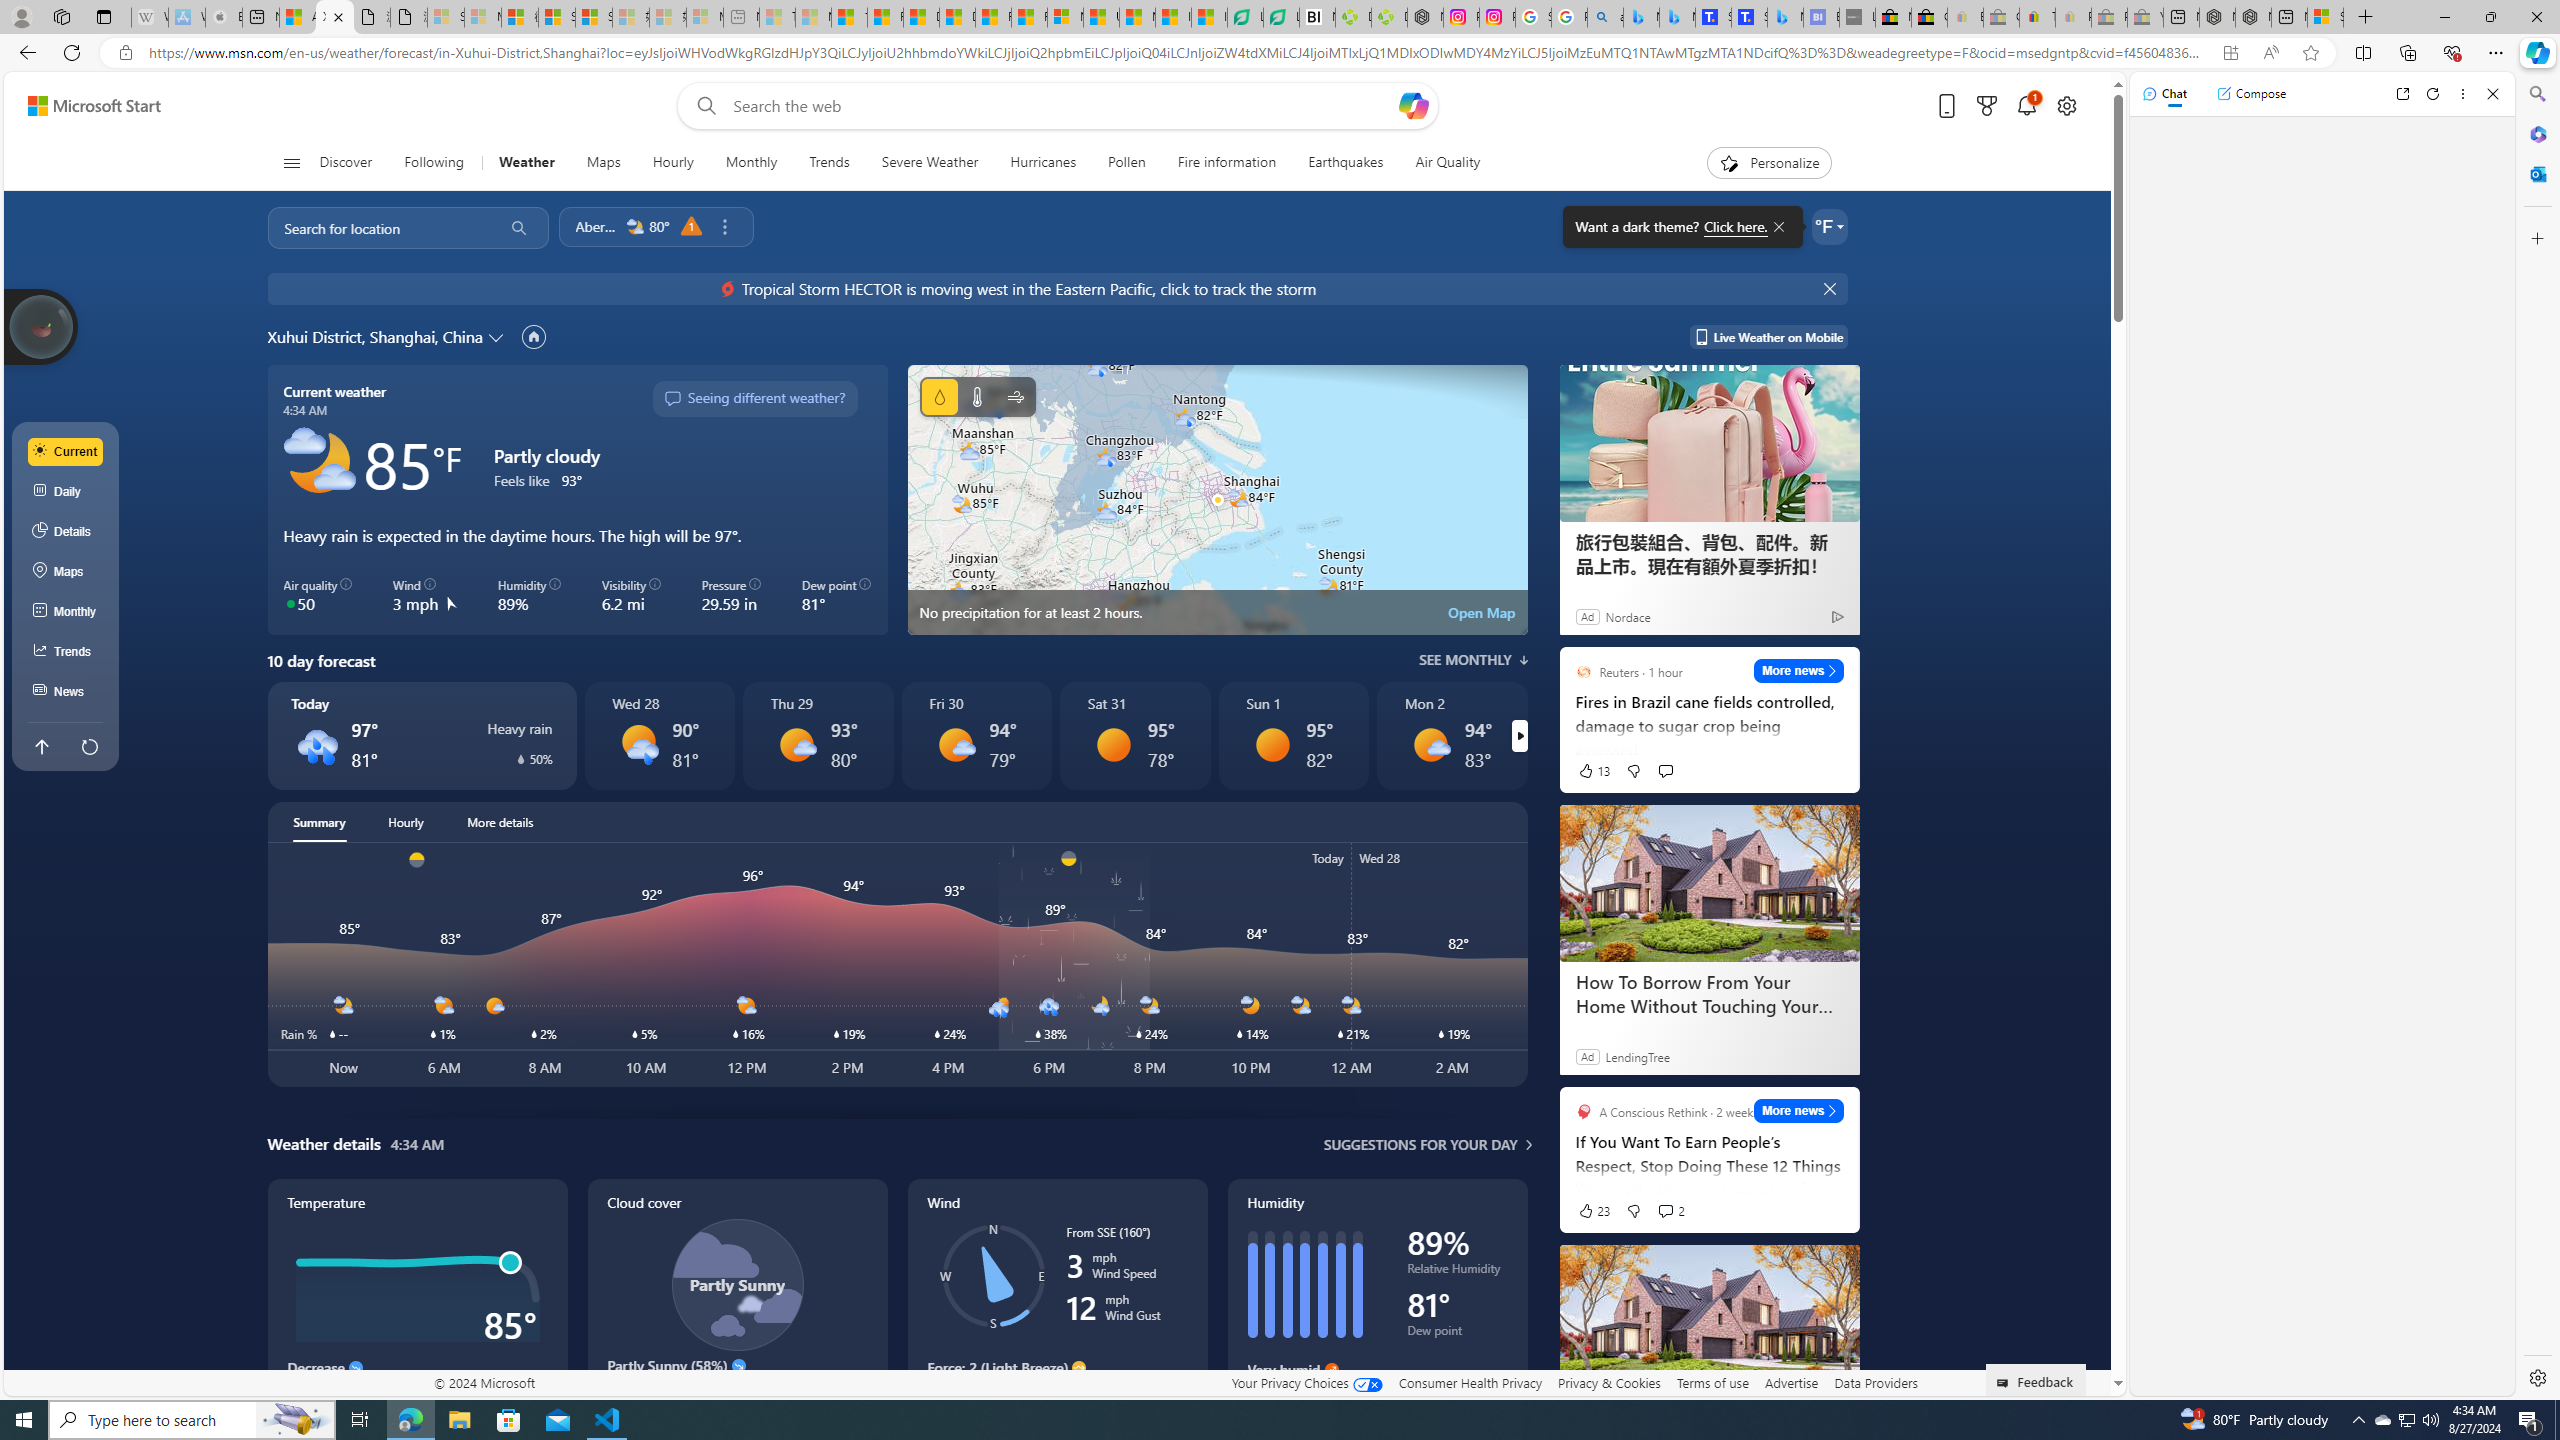 The image size is (2560, 1440). What do you see at coordinates (1610, 1382) in the screenshot?
I see `Privacy & Cookies` at bounding box center [1610, 1382].